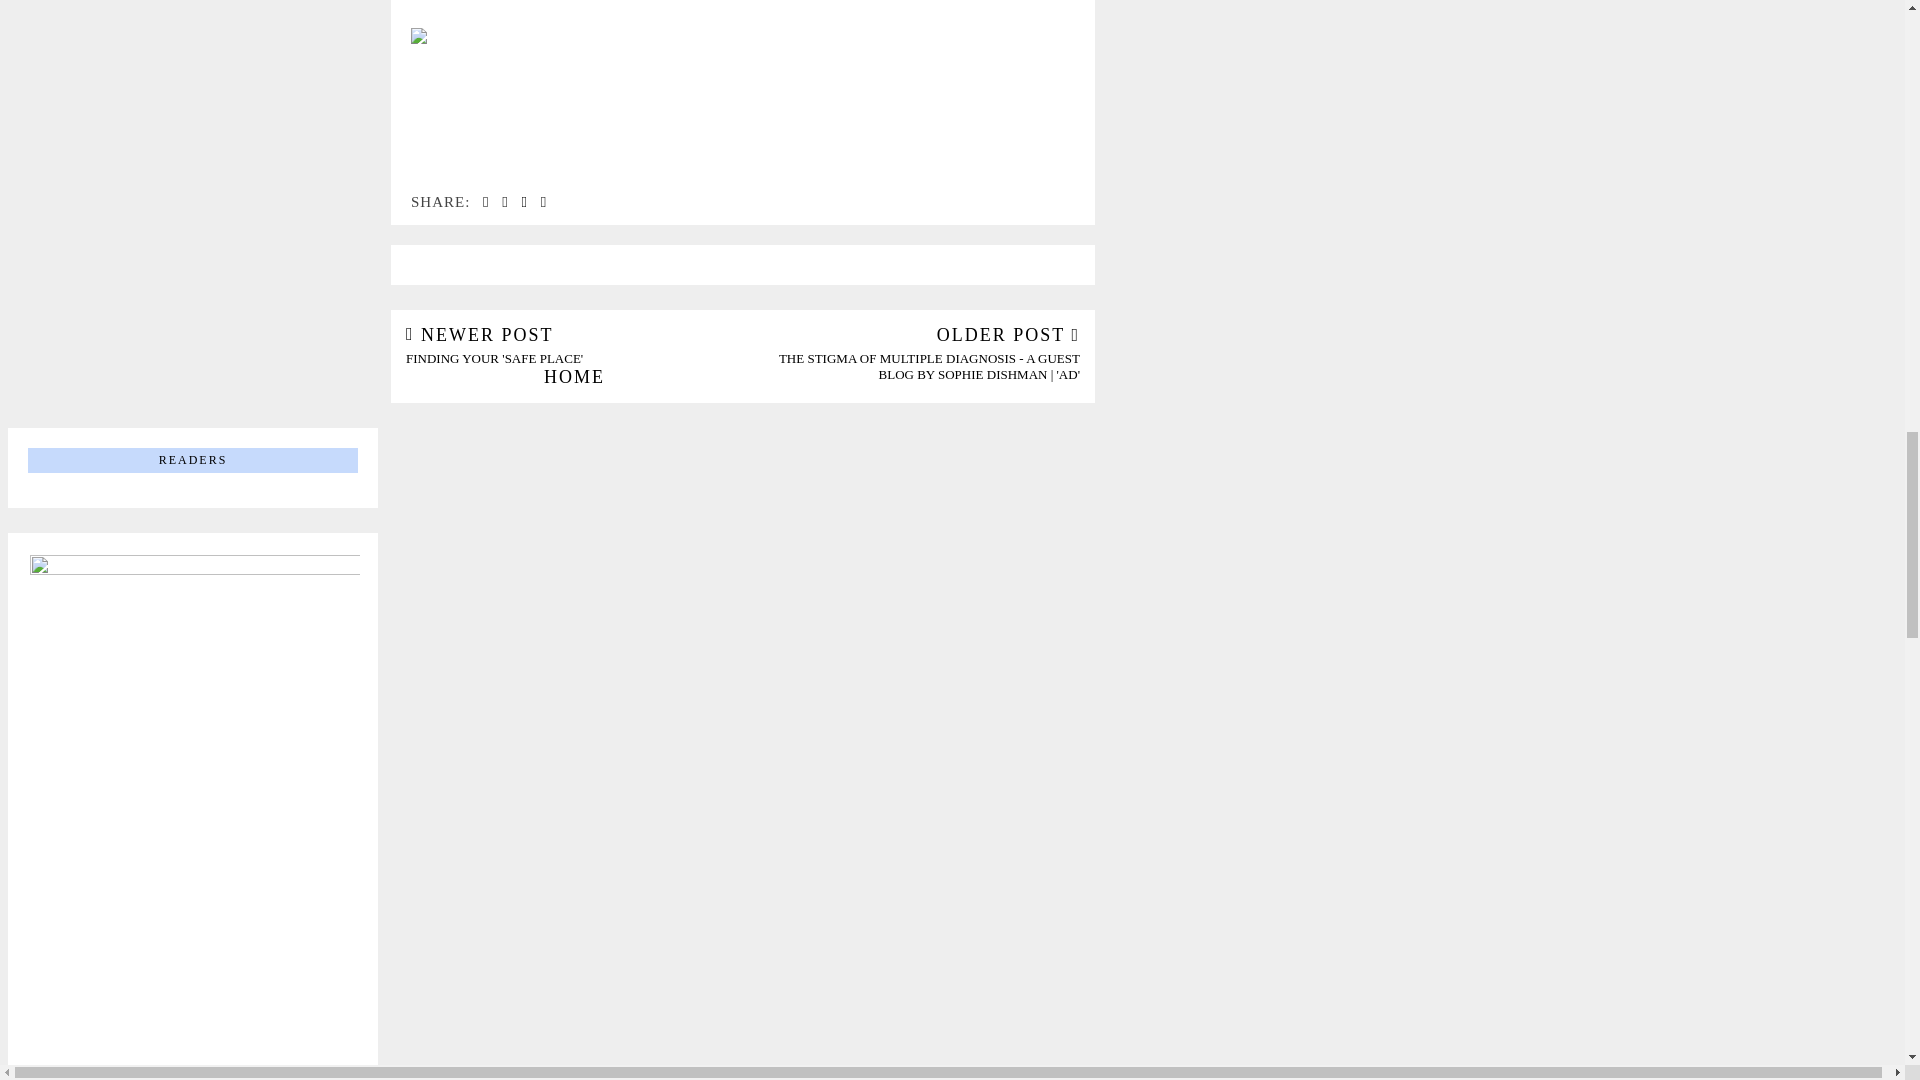 The width and height of the screenshot is (1920, 1080). Describe the element at coordinates (574, 346) in the screenshot. I see `Newer Post` at that location.